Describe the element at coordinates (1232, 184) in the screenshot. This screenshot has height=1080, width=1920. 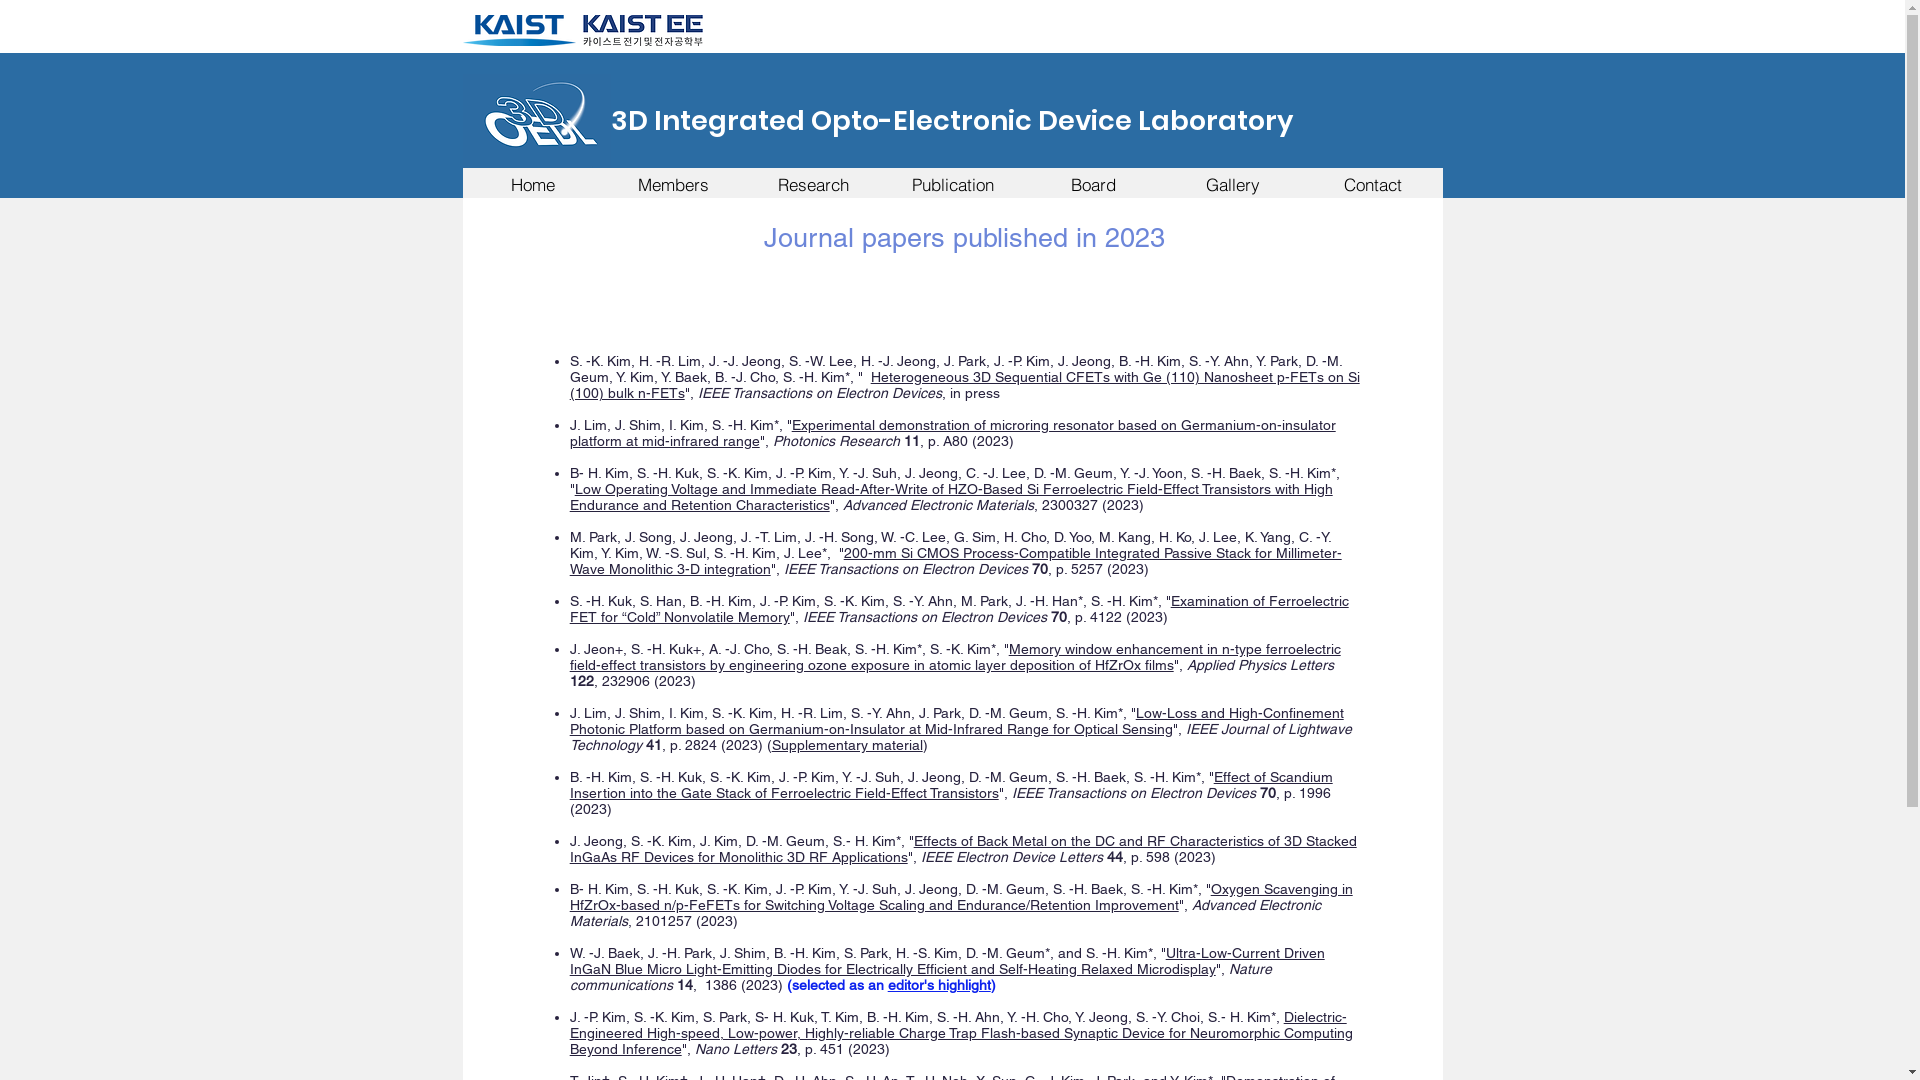
I see `Gallery` at that location.